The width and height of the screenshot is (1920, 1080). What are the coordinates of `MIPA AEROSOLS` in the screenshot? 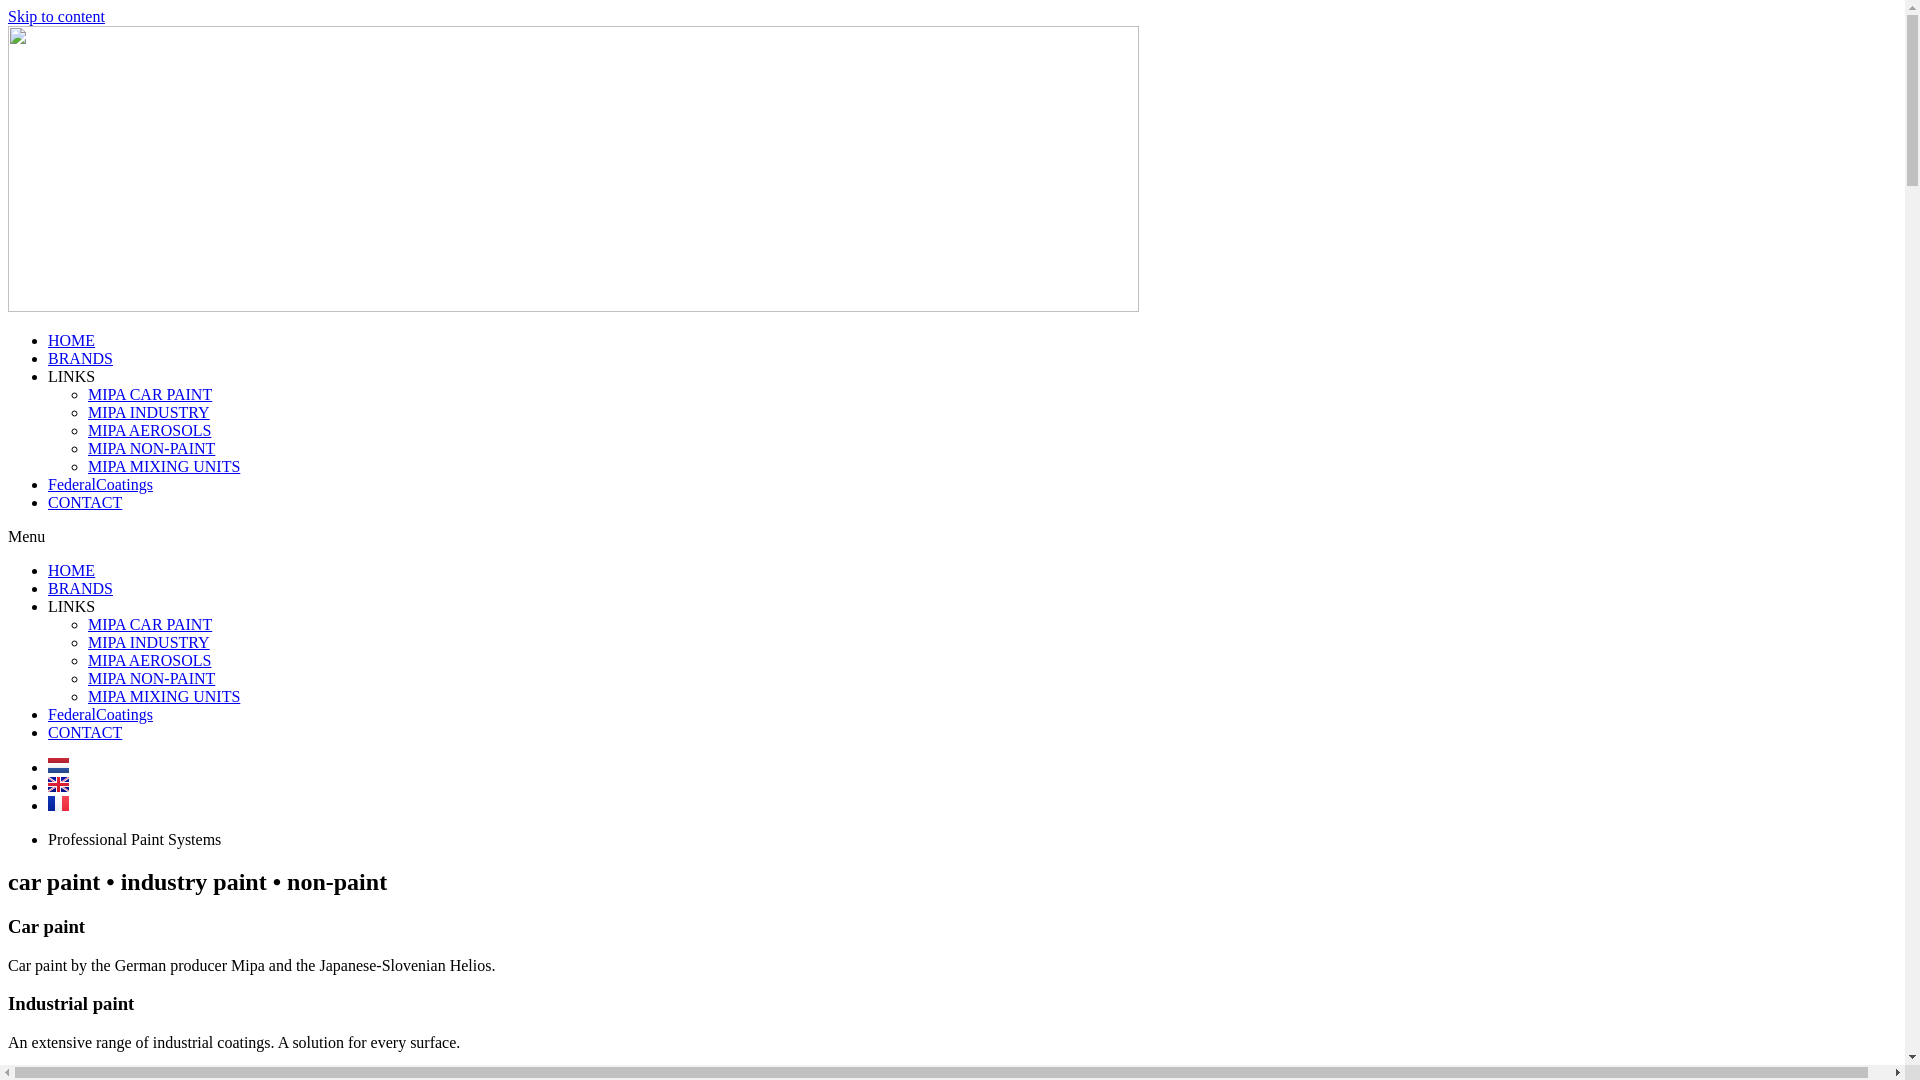 It's located at (150, 430).